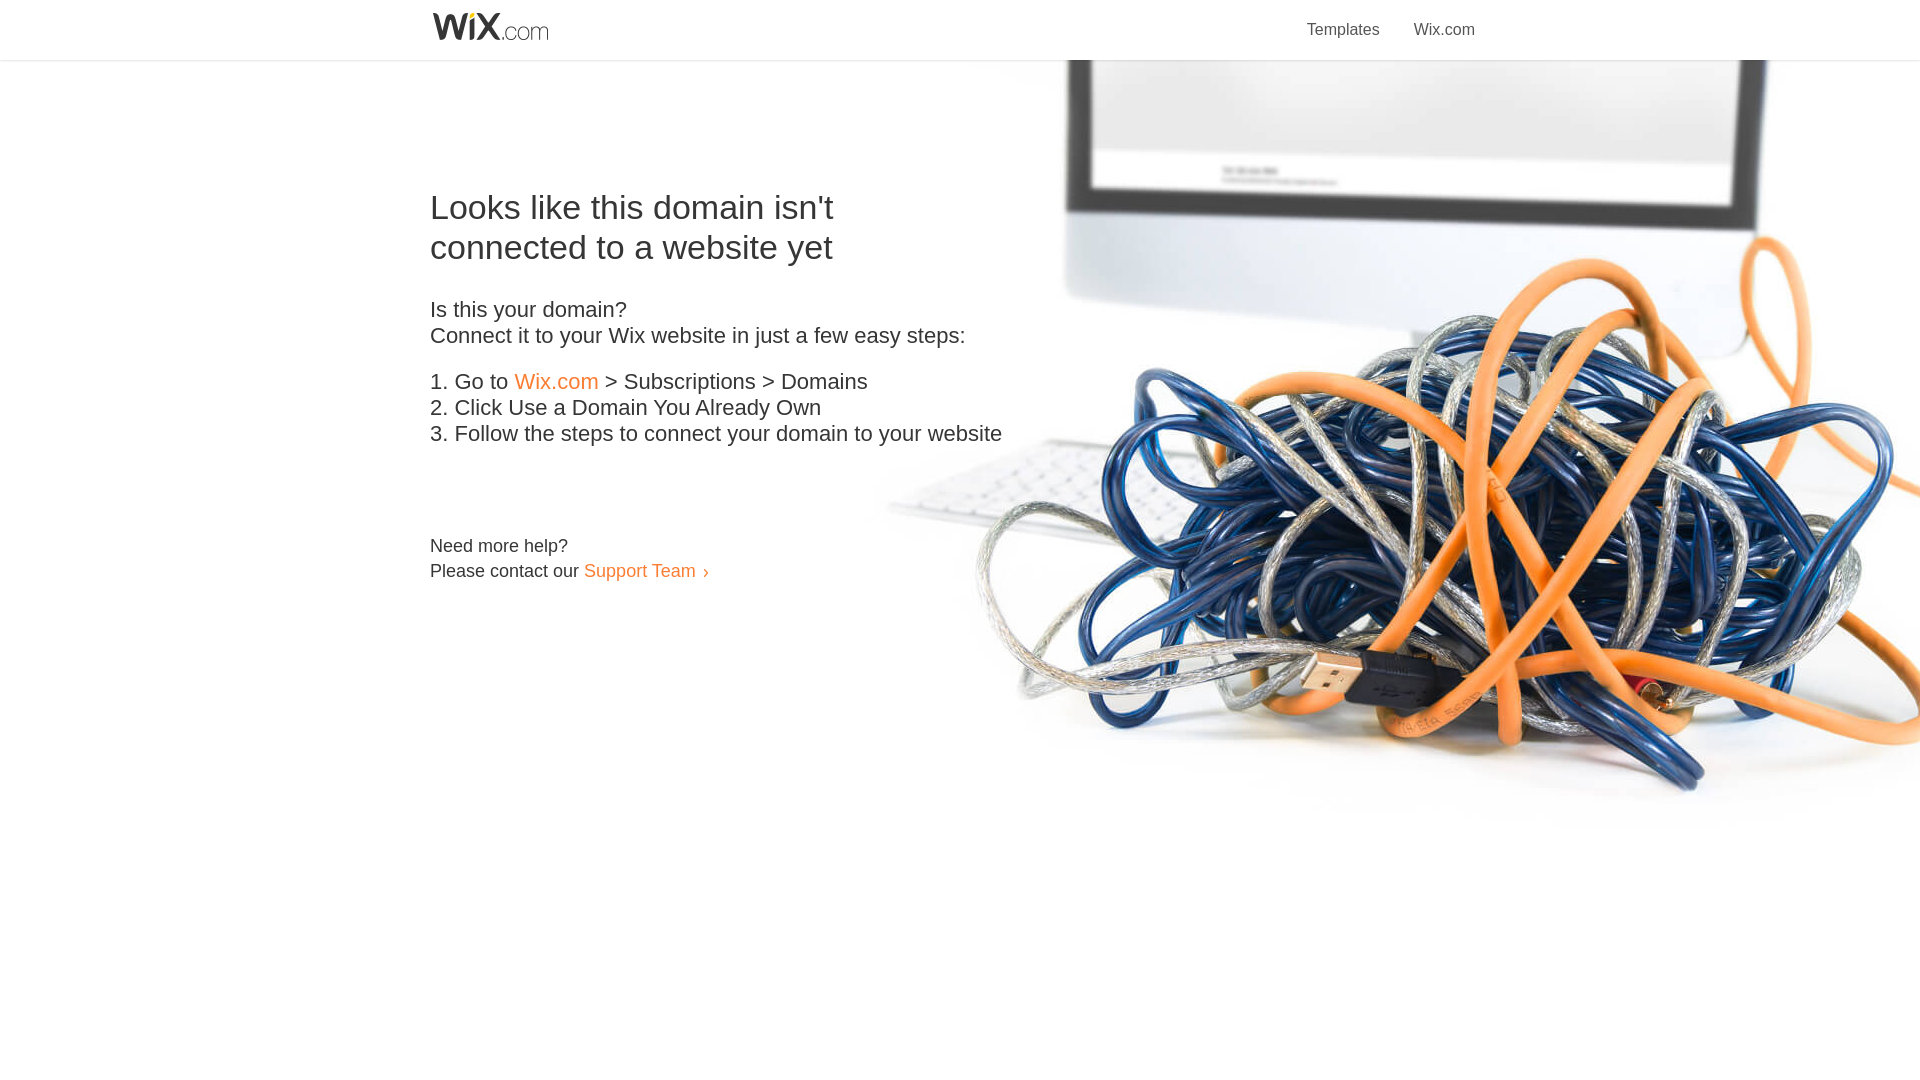  I want to click on Templates, so click(1344, 18).